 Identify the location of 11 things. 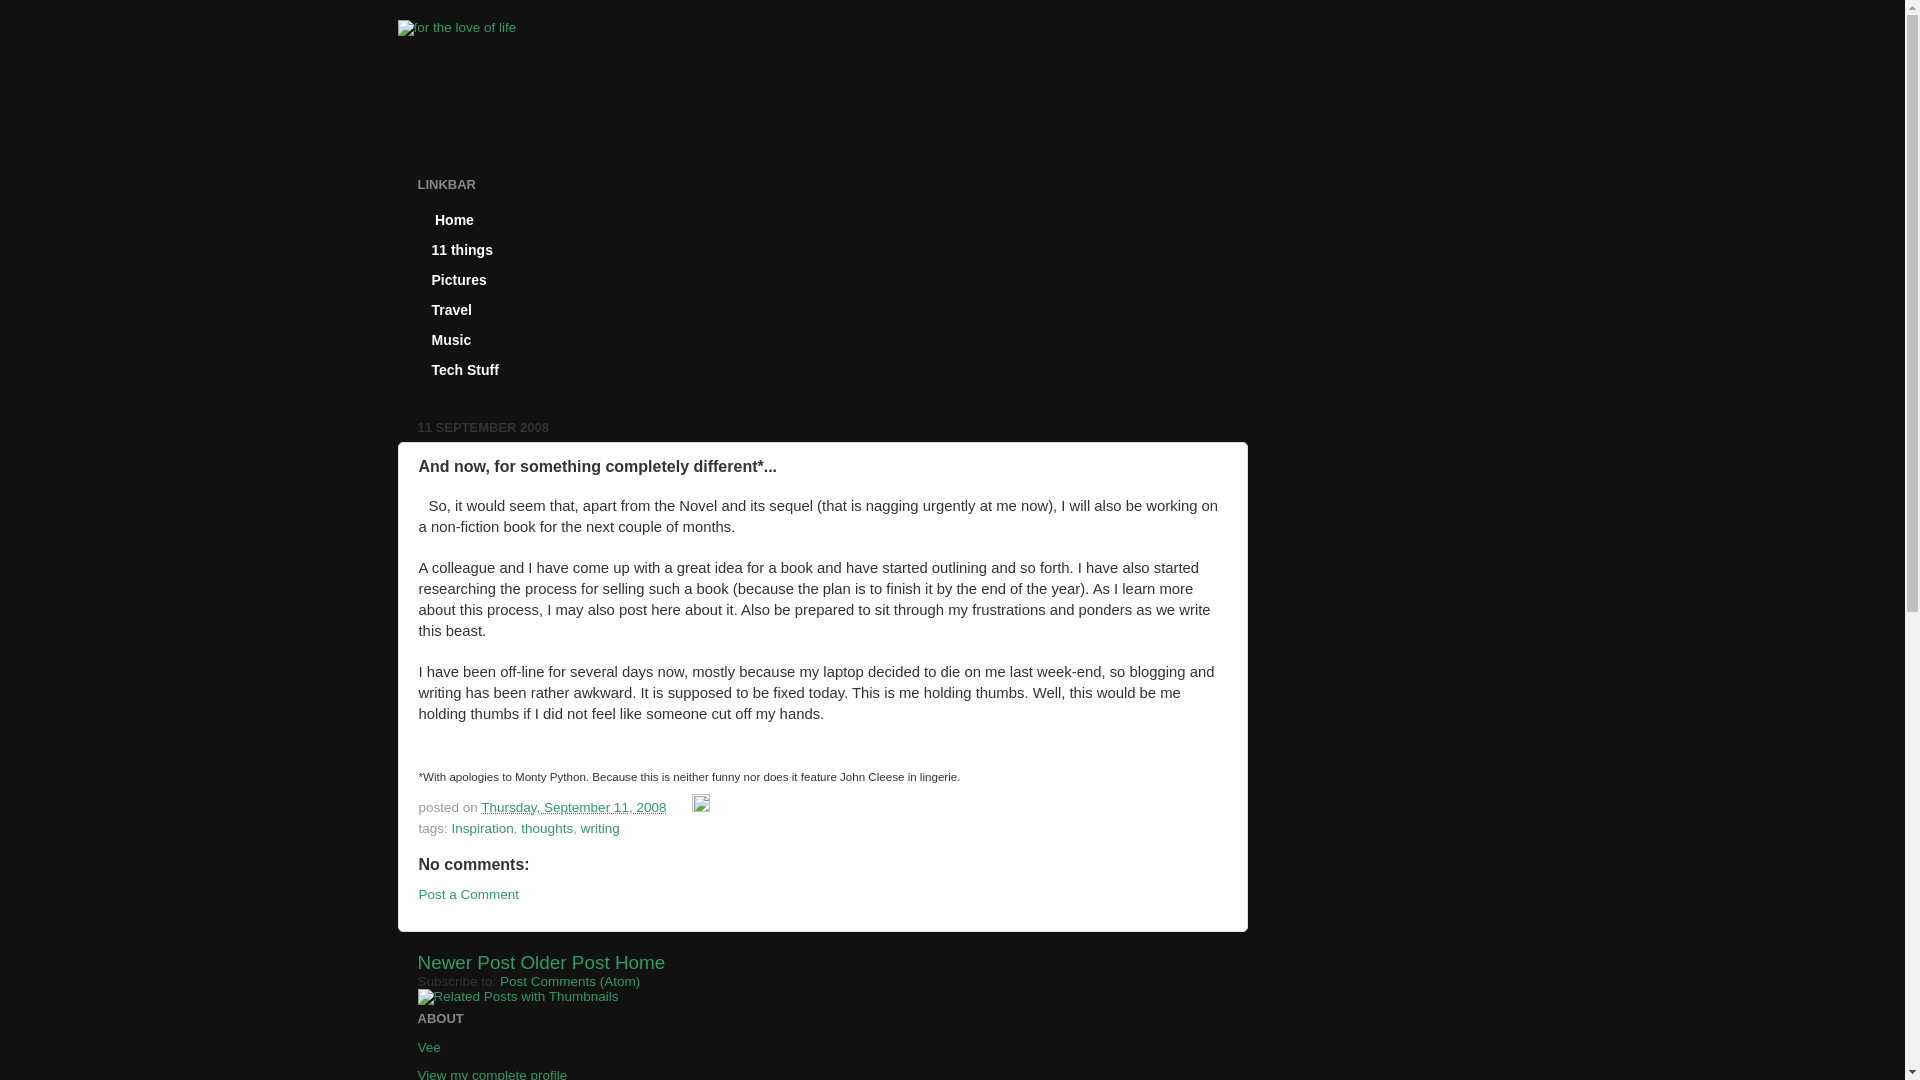
(463, 250).